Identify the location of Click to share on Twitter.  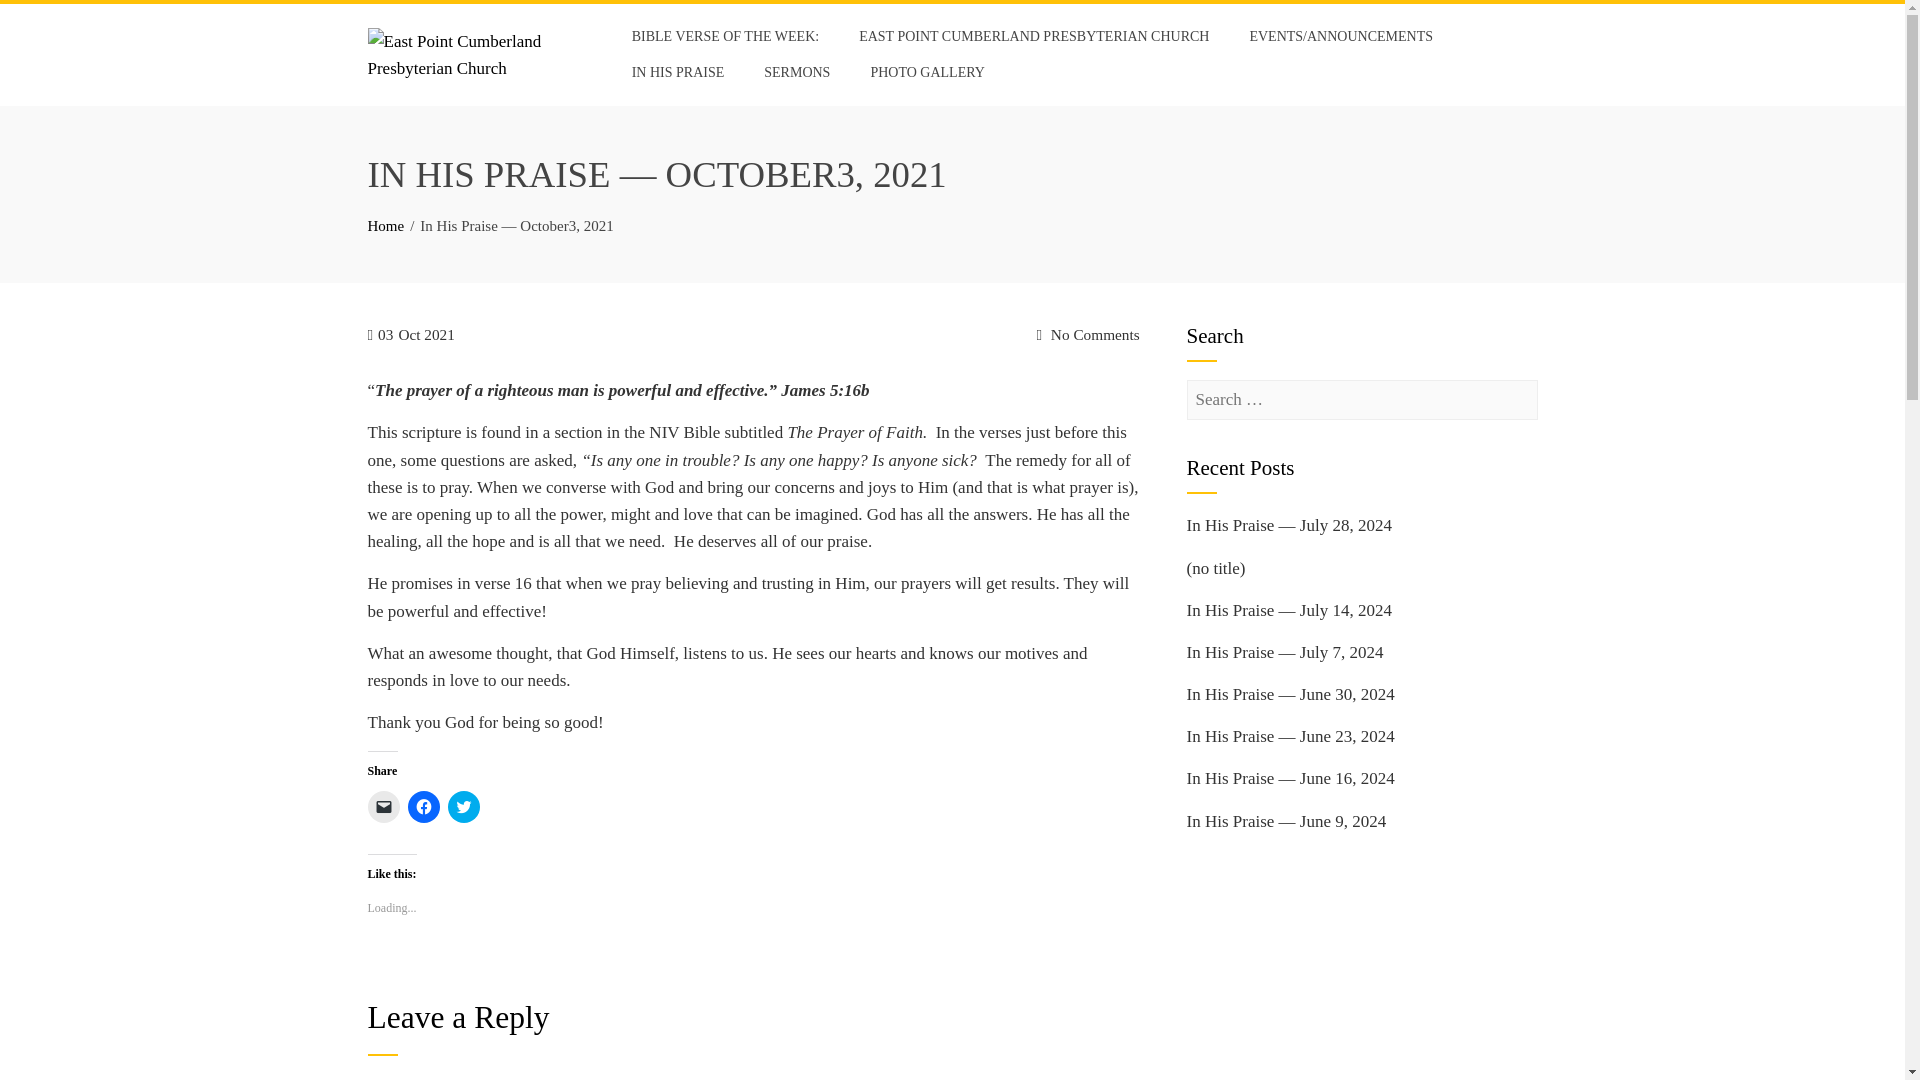
(464, 806).